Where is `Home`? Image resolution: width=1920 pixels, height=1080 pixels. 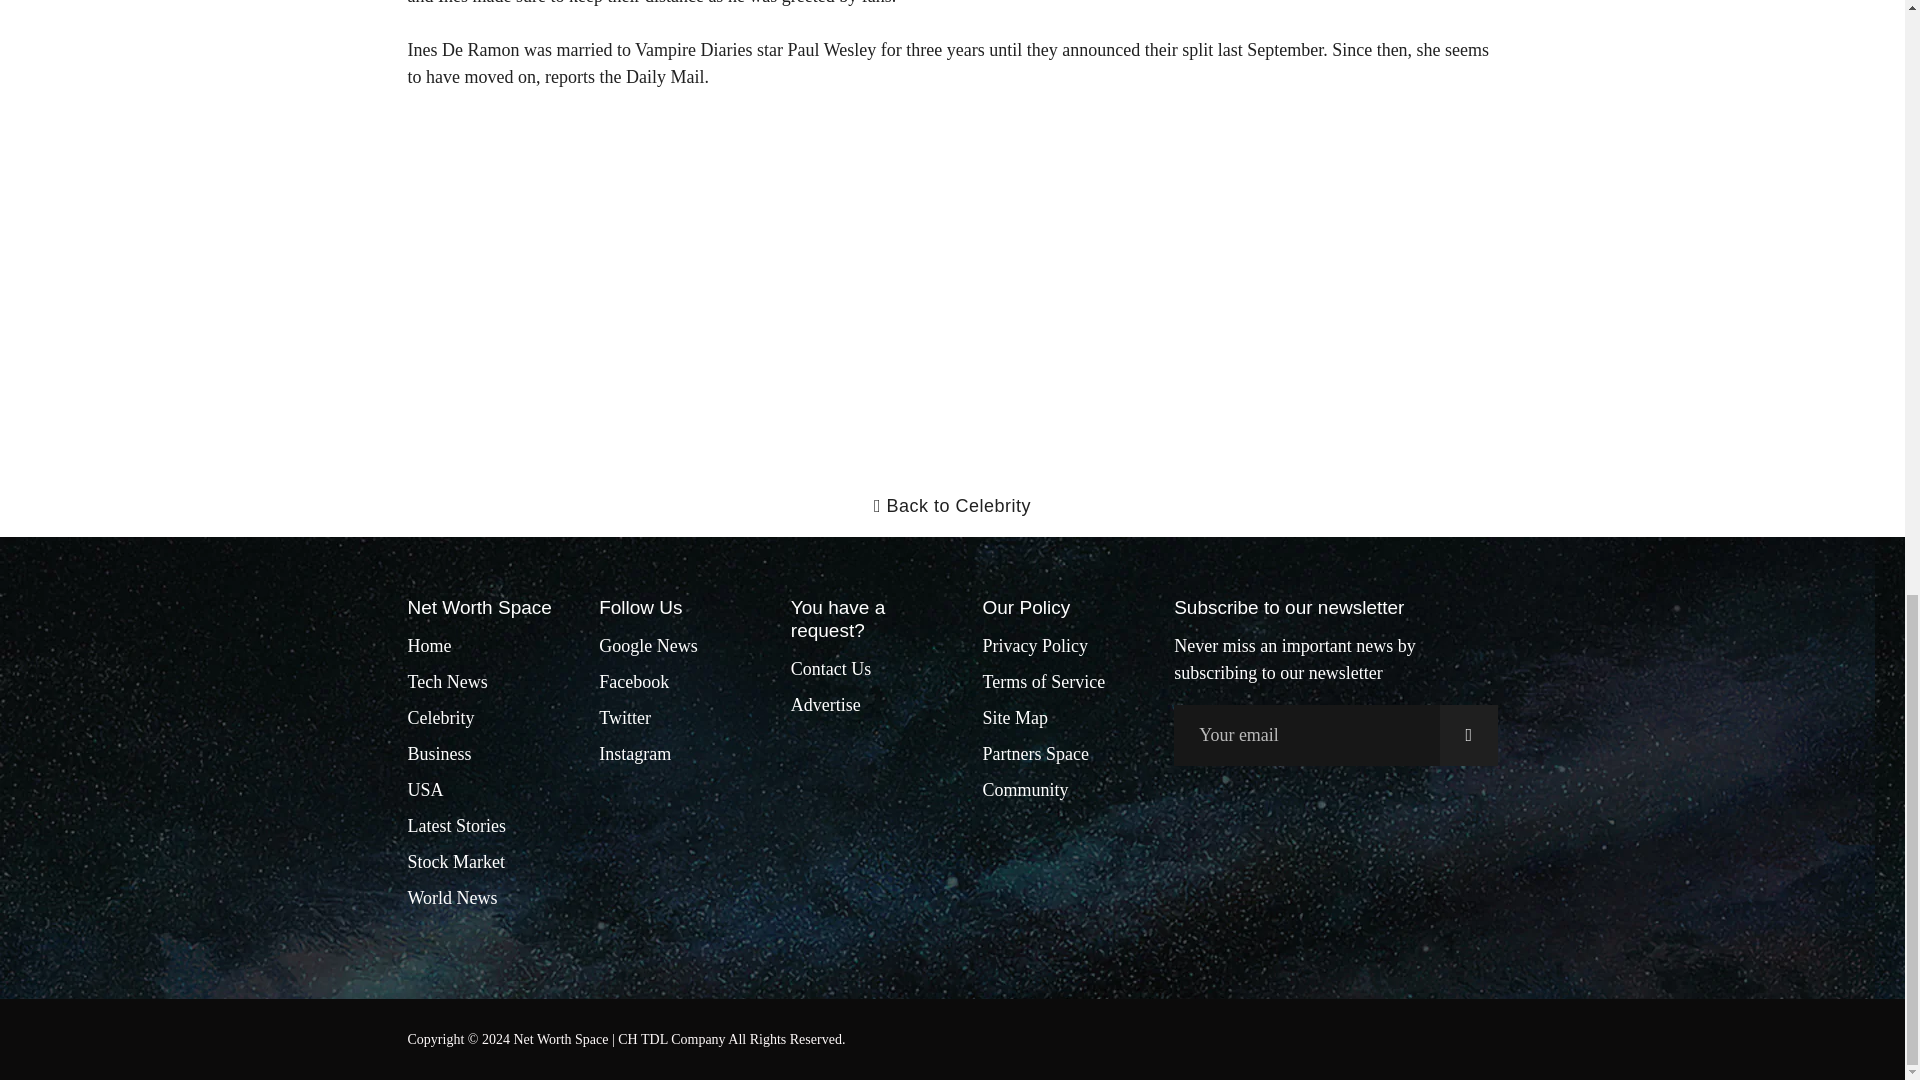 Home is located at coordinates (429, 646).